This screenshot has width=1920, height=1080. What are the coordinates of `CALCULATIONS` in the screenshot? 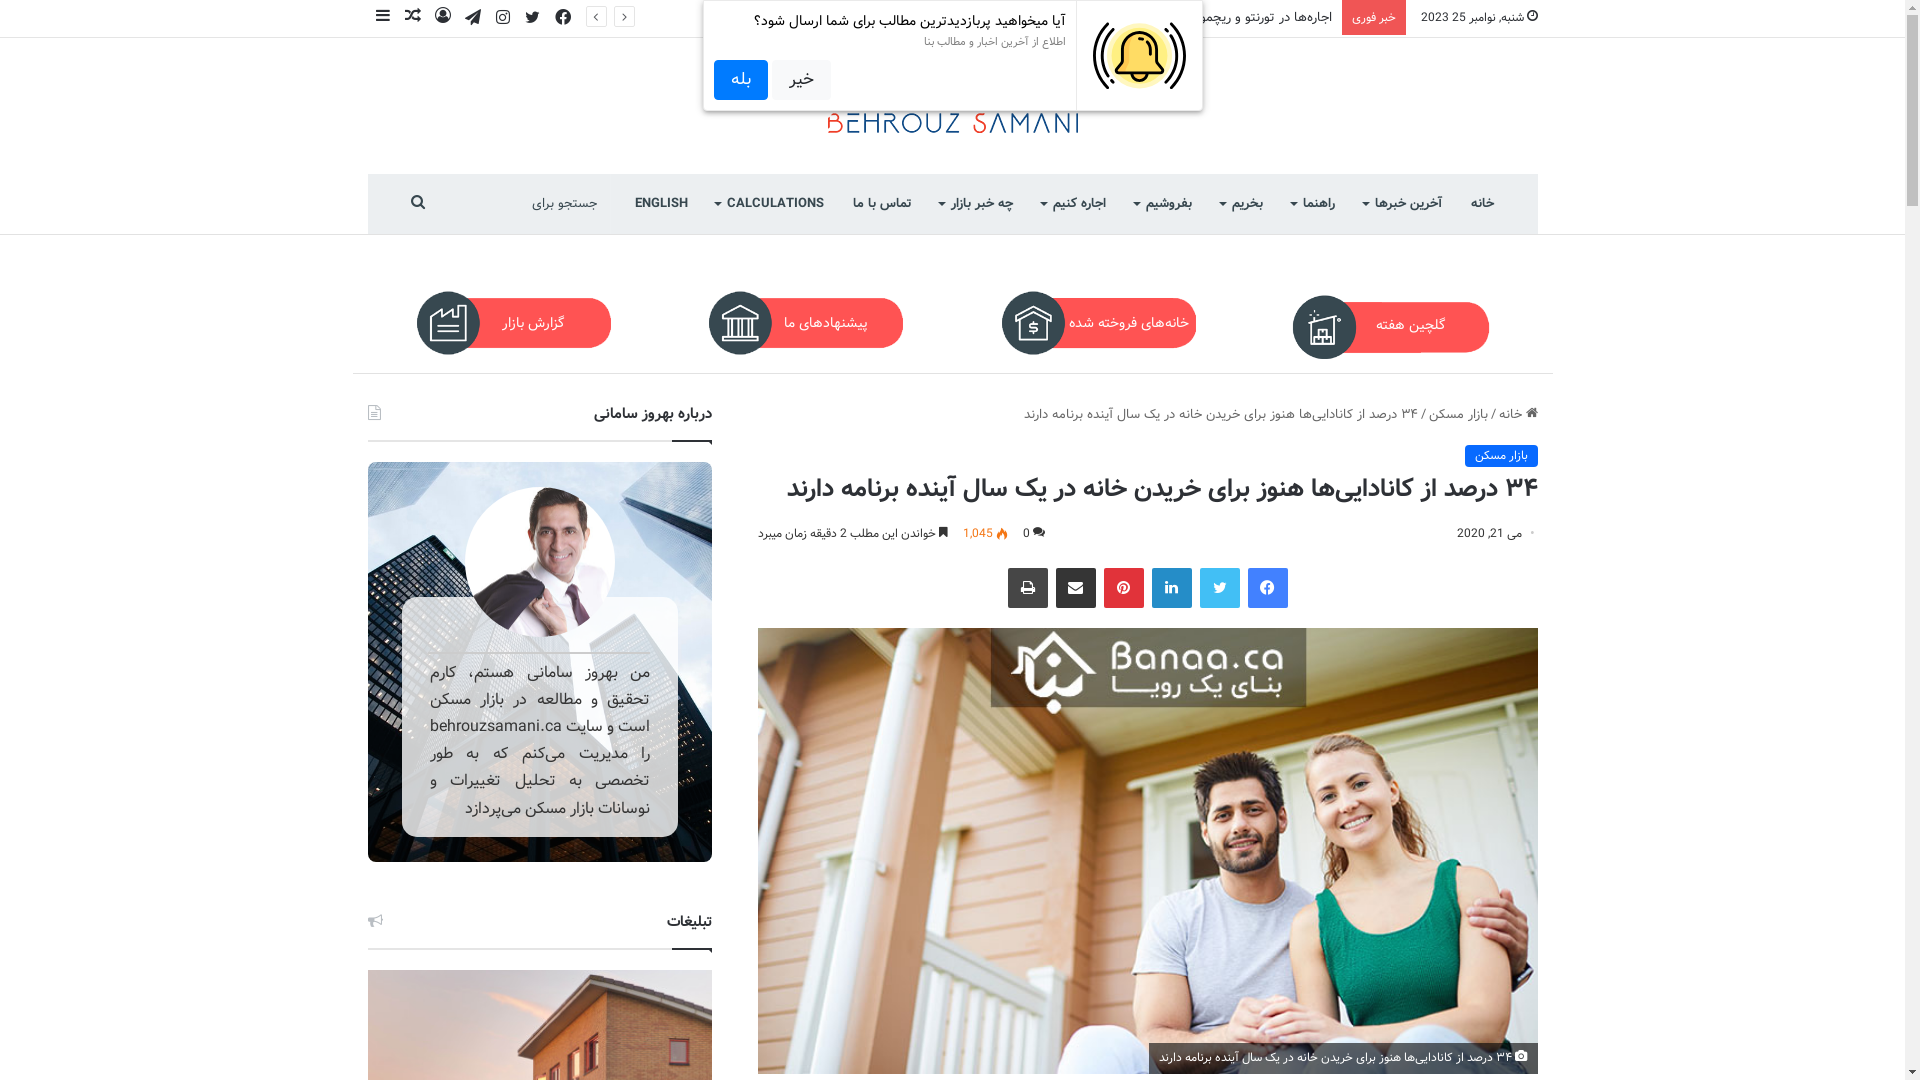 It's located at (770, 204).